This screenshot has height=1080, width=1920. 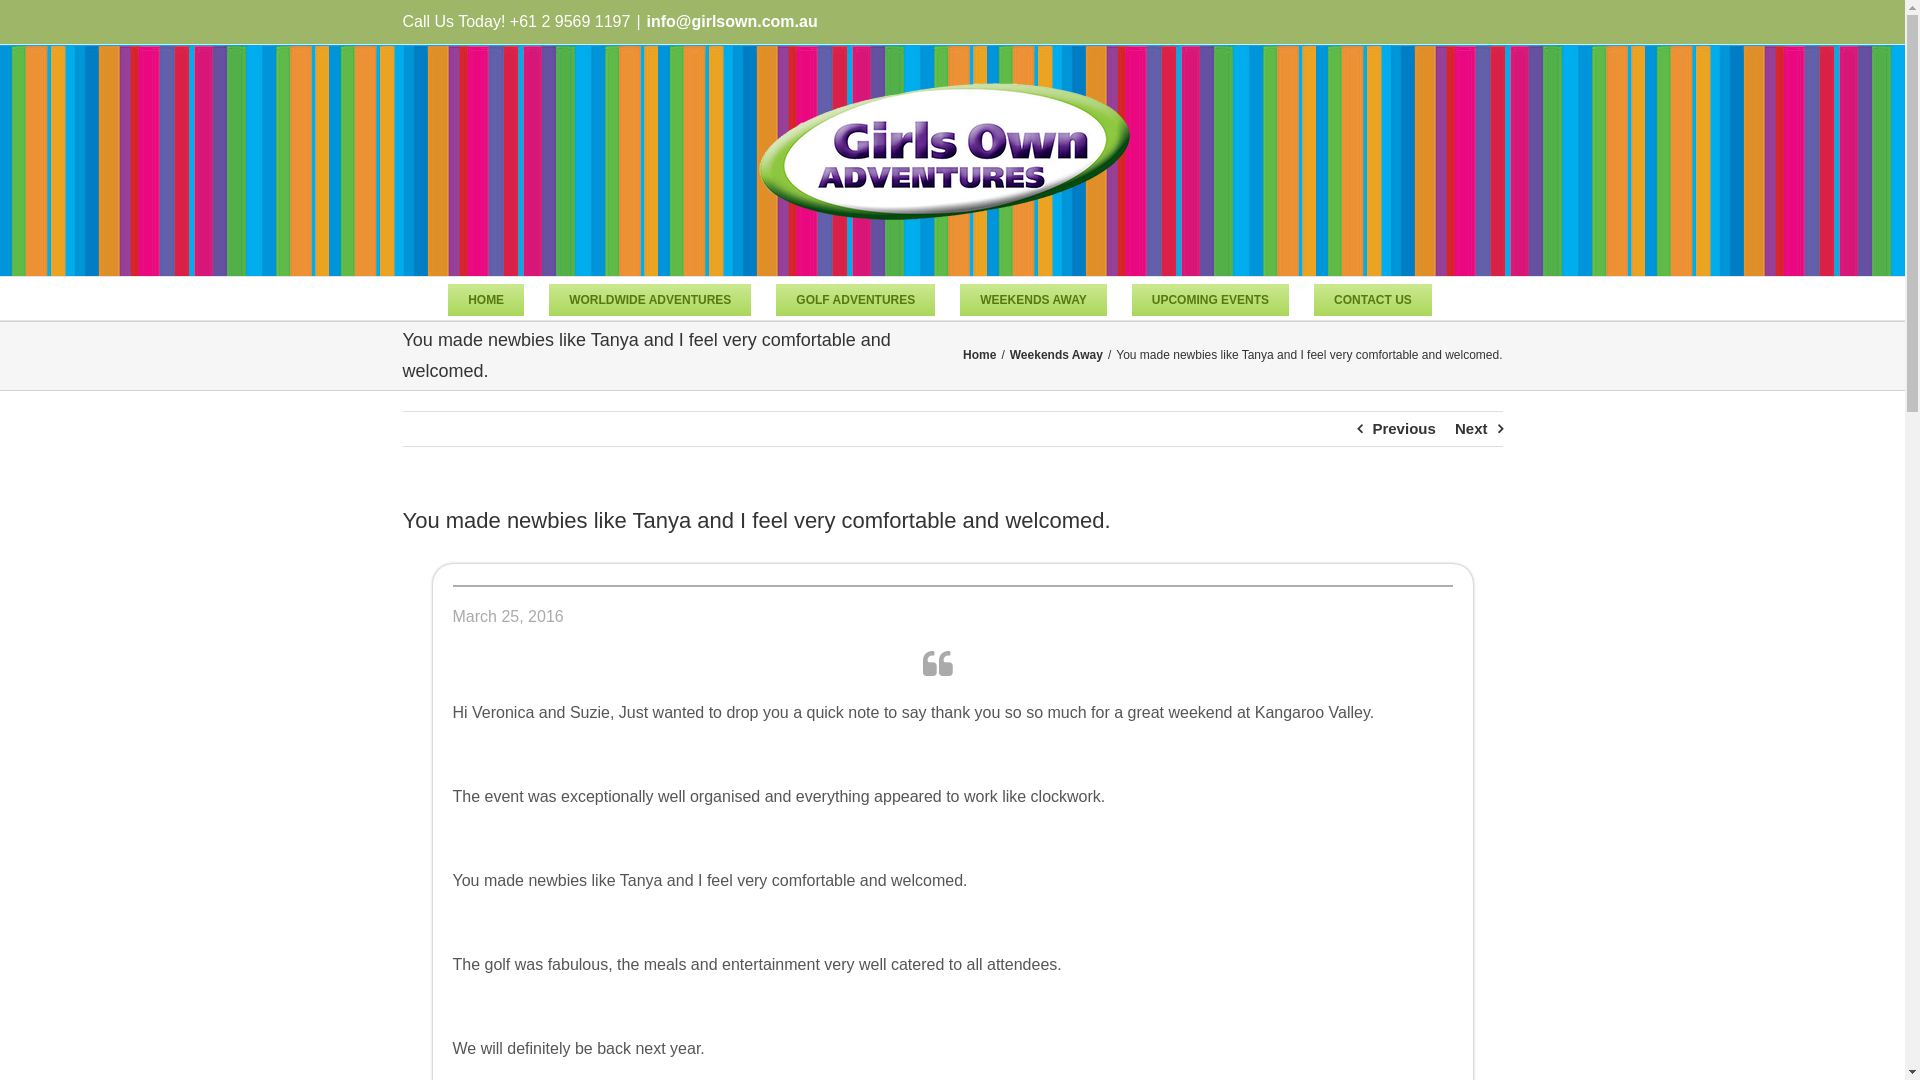 What do you see at coordinates (650, 298) in the screenshot?
I see `WORLDWIDE ADVENTURES` at bounding box center [650, 298].